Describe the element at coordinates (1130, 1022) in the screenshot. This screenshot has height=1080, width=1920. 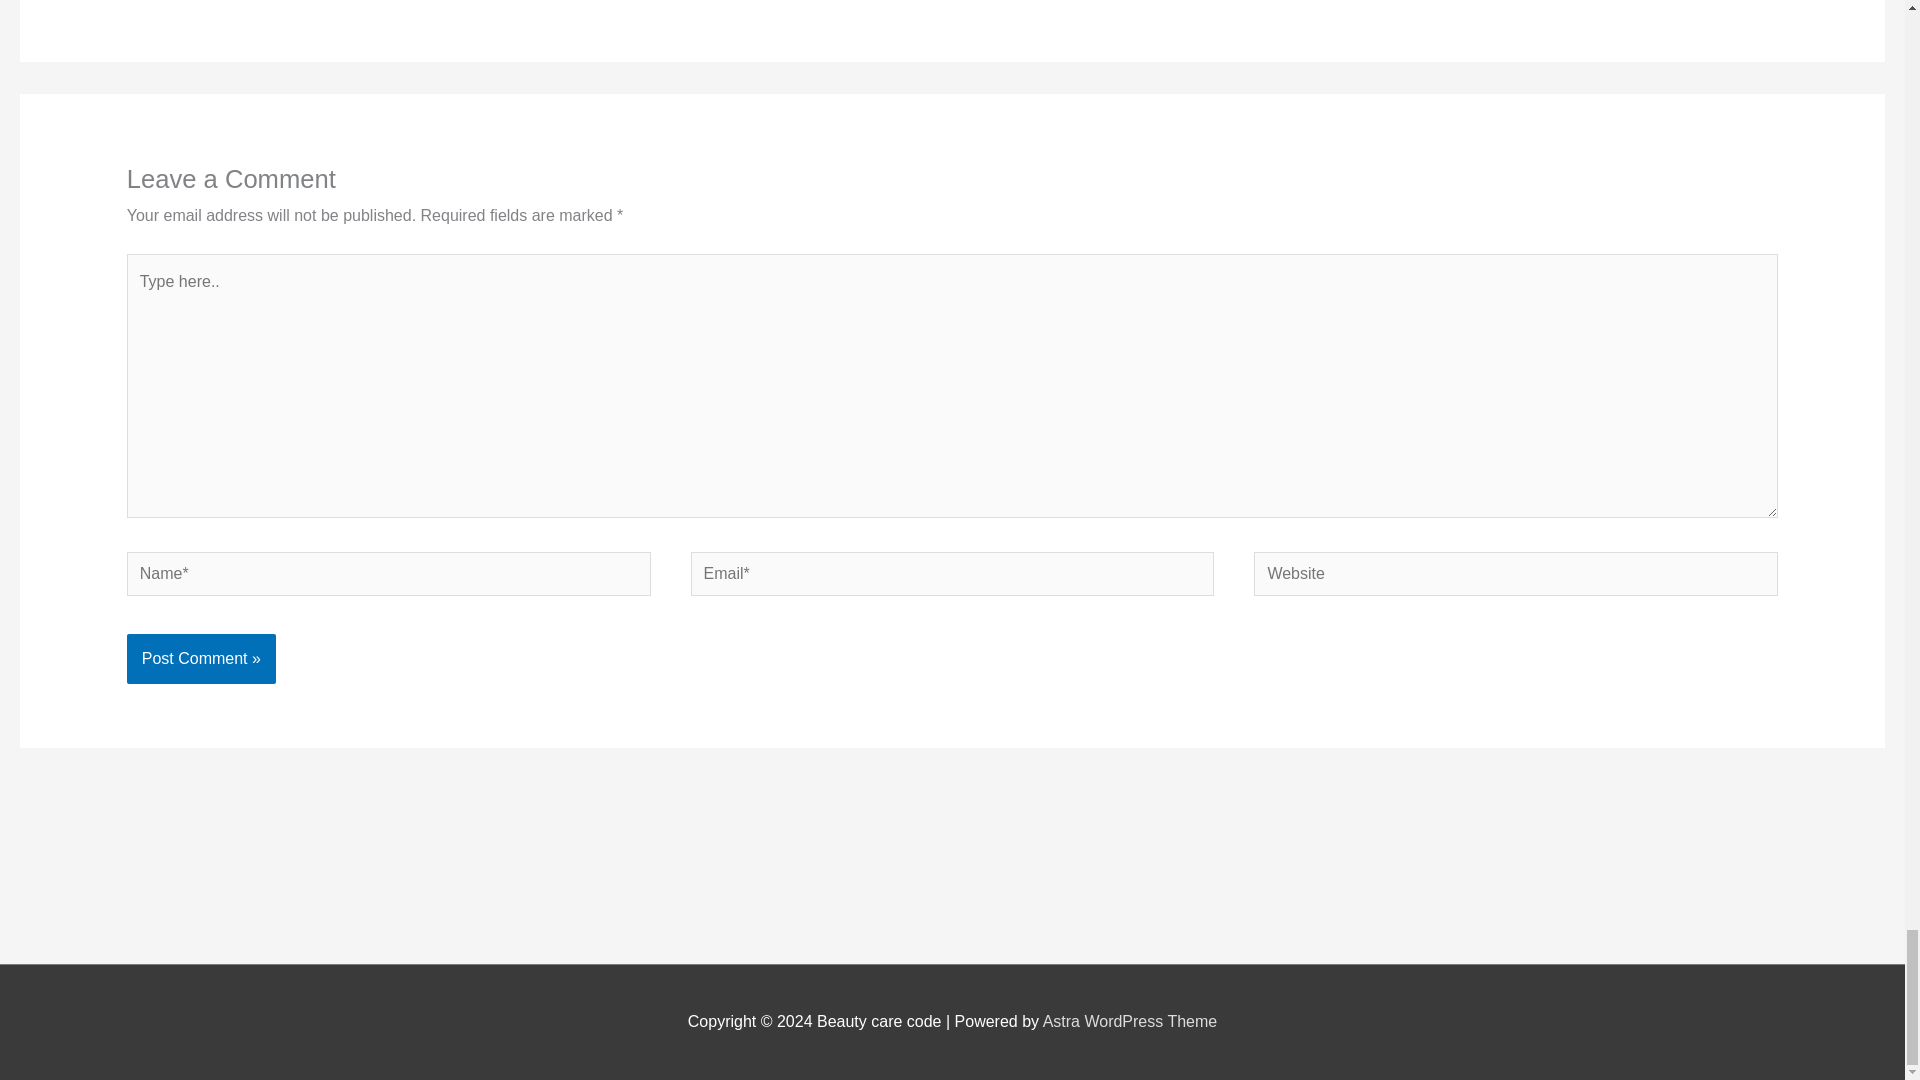
I see `Astra WordPress Theme` at that location.